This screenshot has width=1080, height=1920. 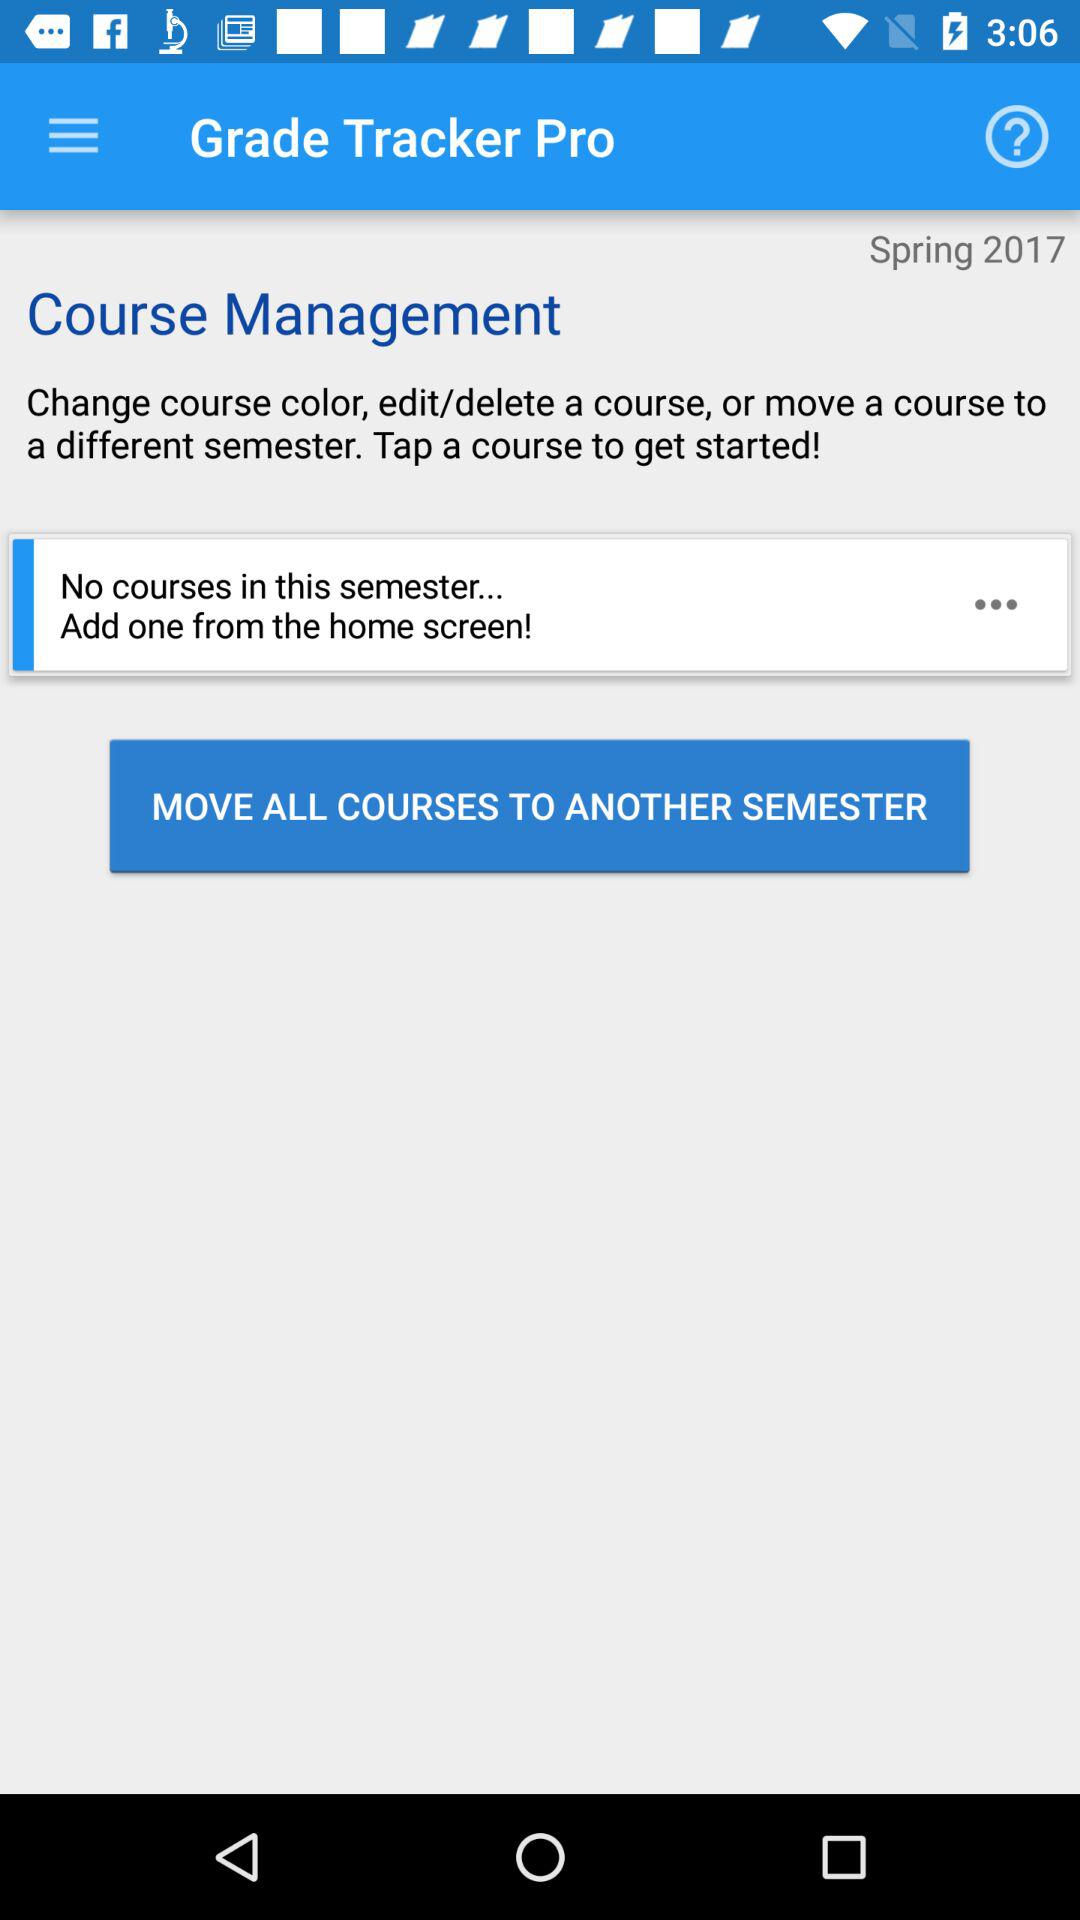 I want to click on turn on icon at the center, so click(x=540, y=805).